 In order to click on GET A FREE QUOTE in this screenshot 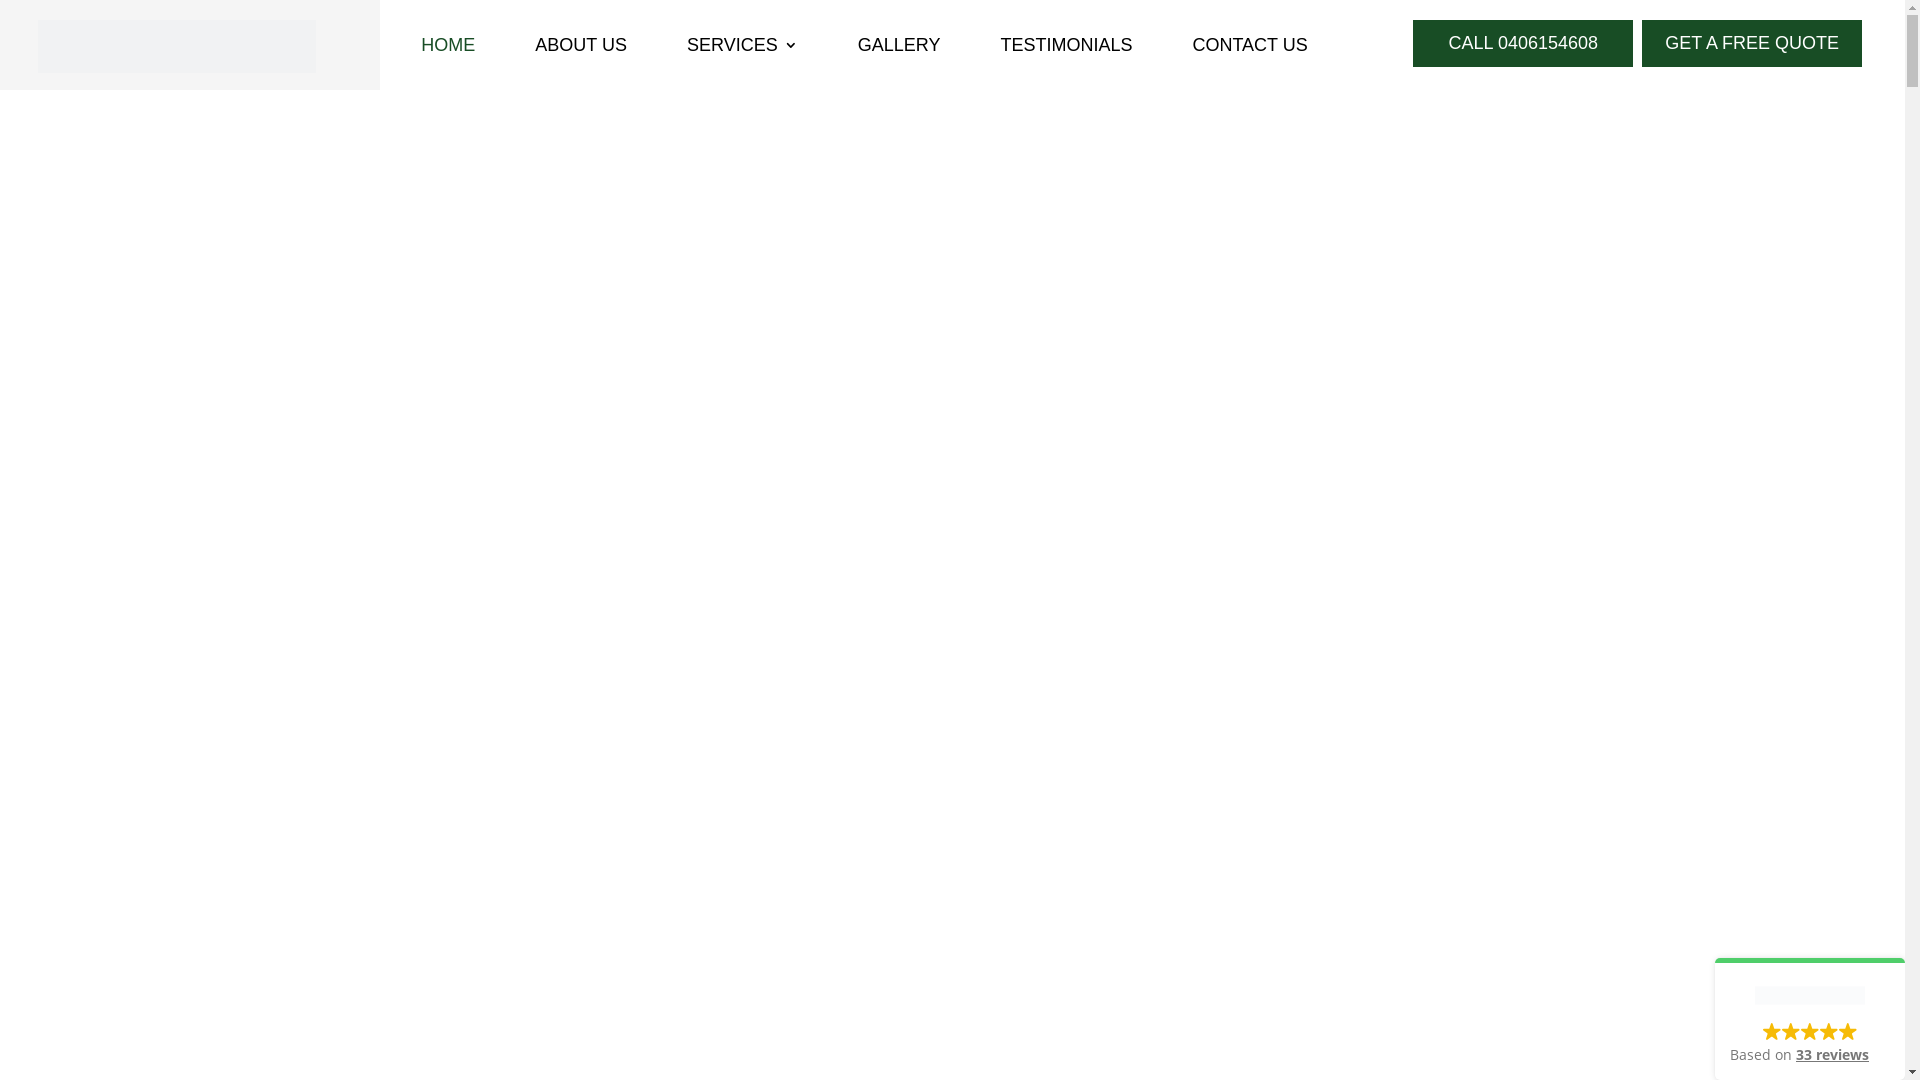, I will do `click(1752, 44)`.